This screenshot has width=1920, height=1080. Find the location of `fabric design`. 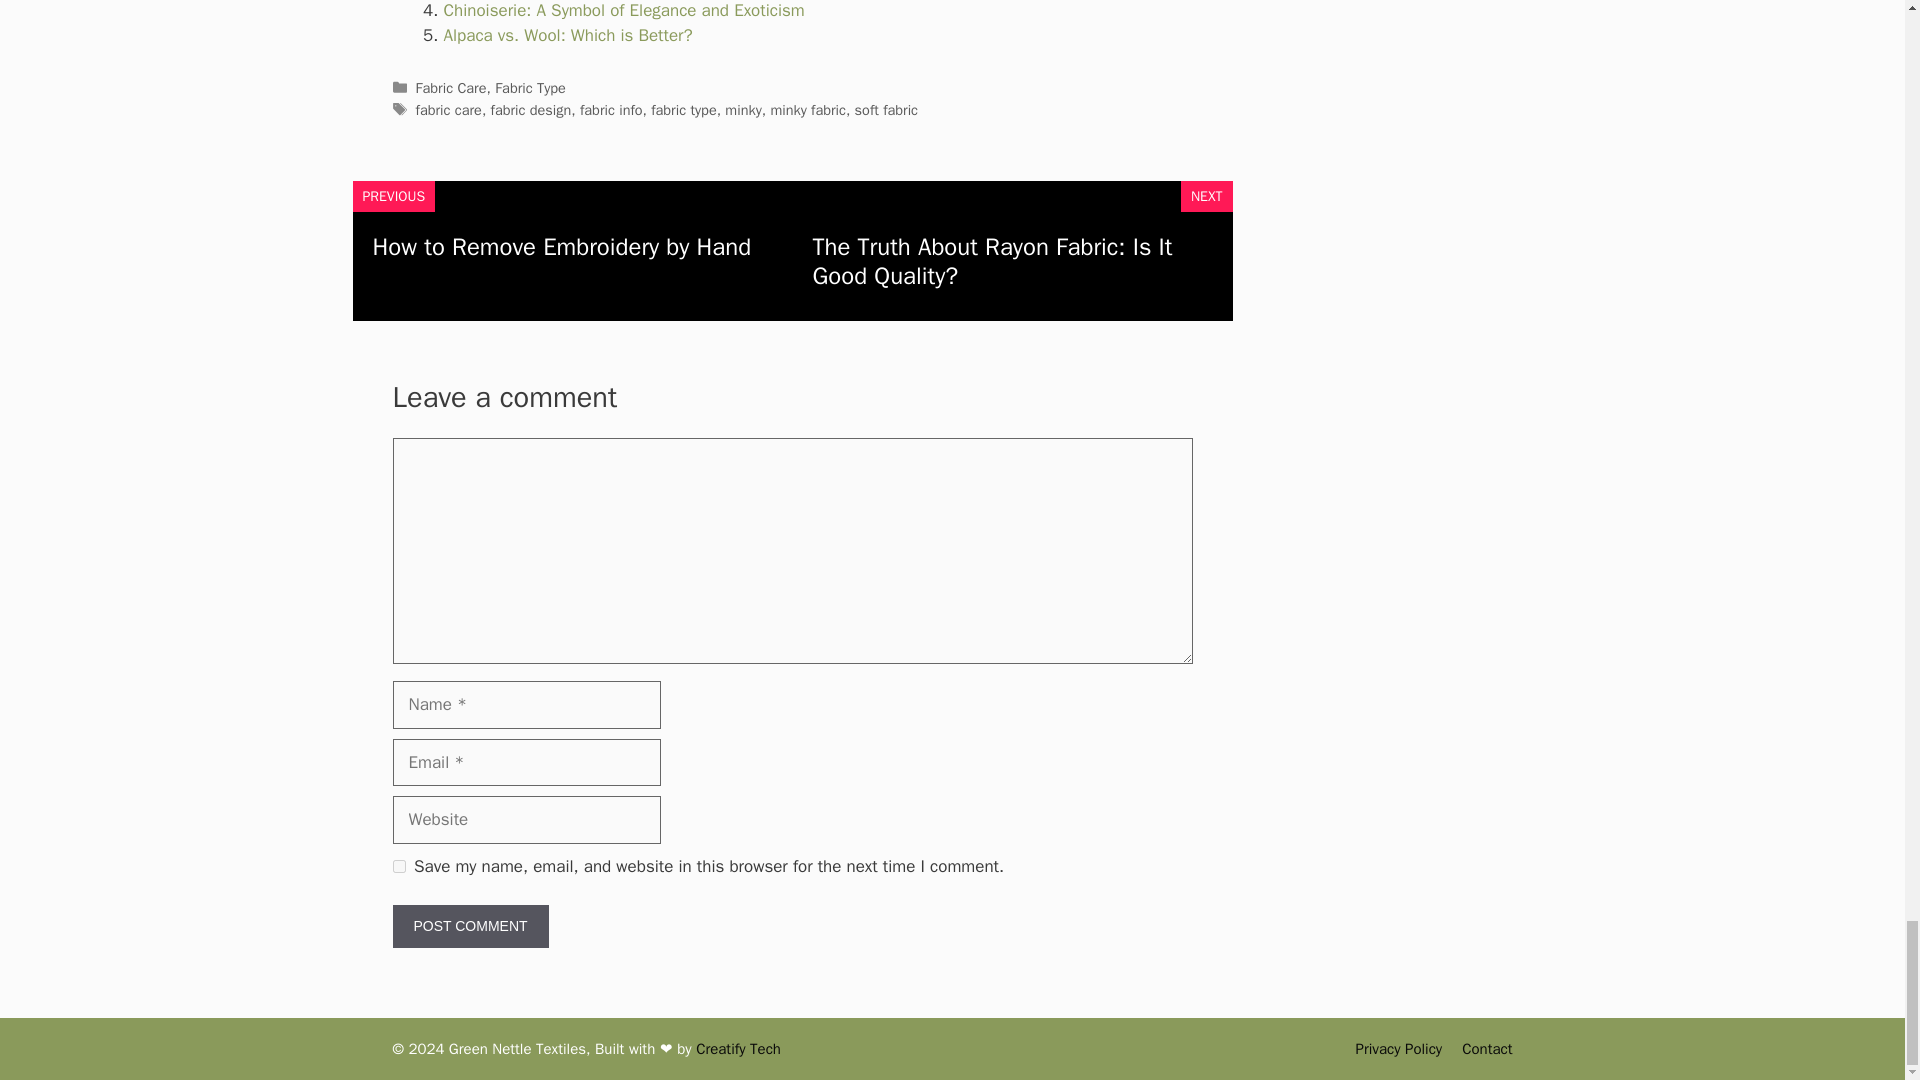

fabric design is located at coordinates (532, 110).